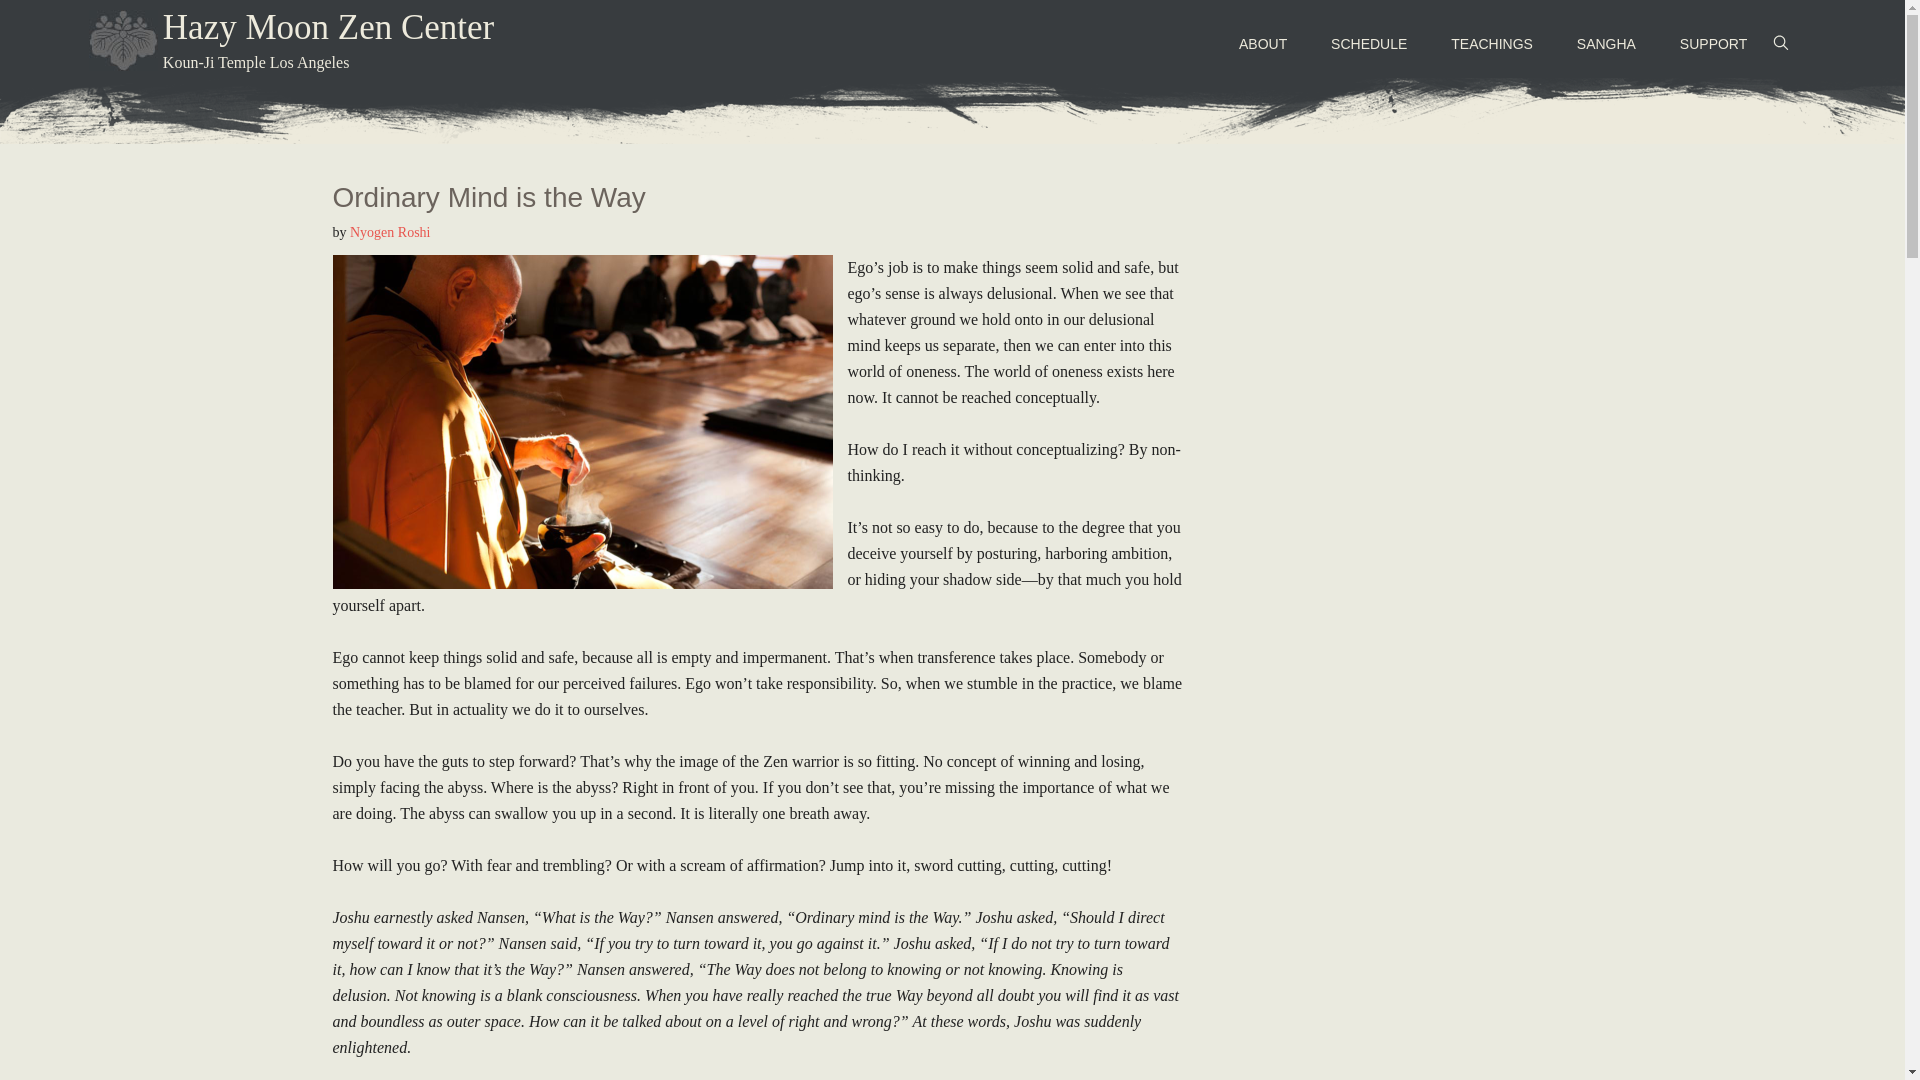 This screenshot has height=1080, width=1920. Describe the element at coordinates (328, 27) in the screenshot. I see `Hazy Moon Zen Center` at that location.